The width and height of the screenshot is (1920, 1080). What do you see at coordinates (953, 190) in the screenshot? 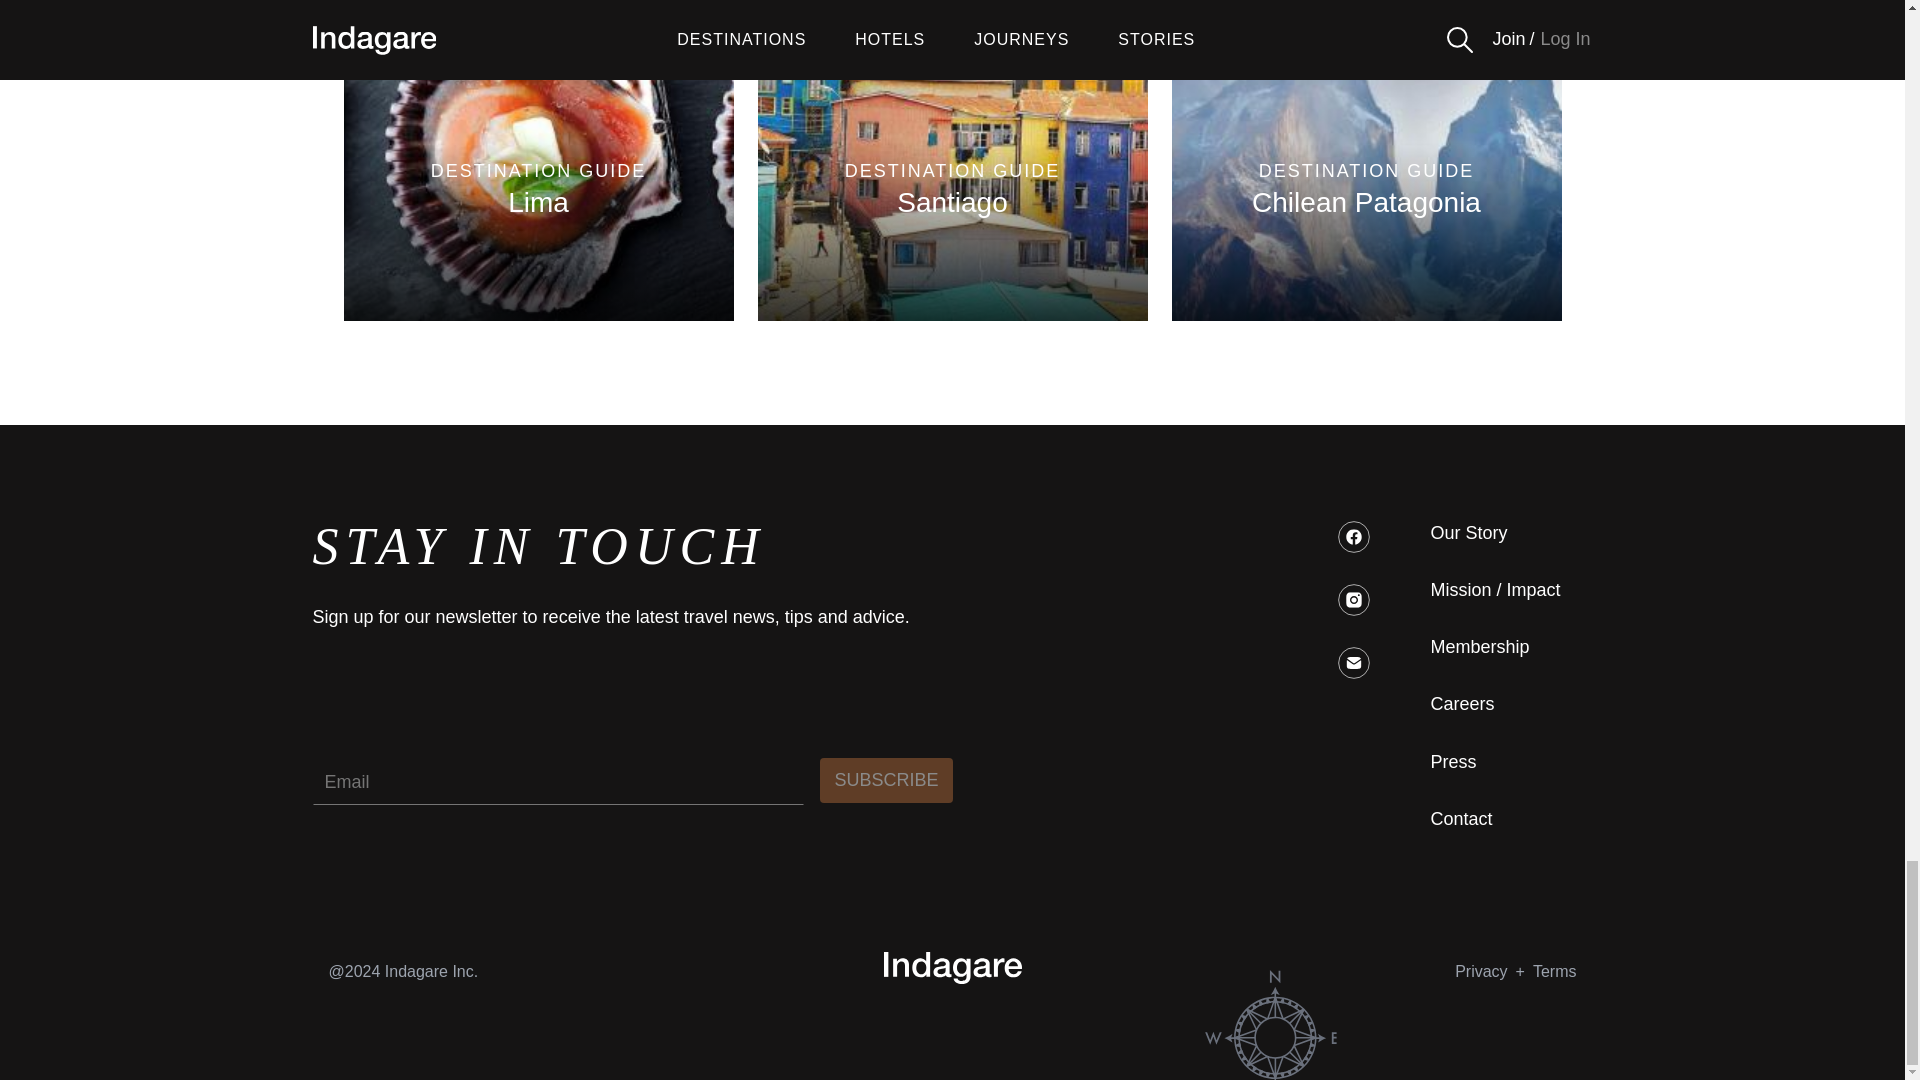
I see `Our Story` at bounding box center [953, 190].